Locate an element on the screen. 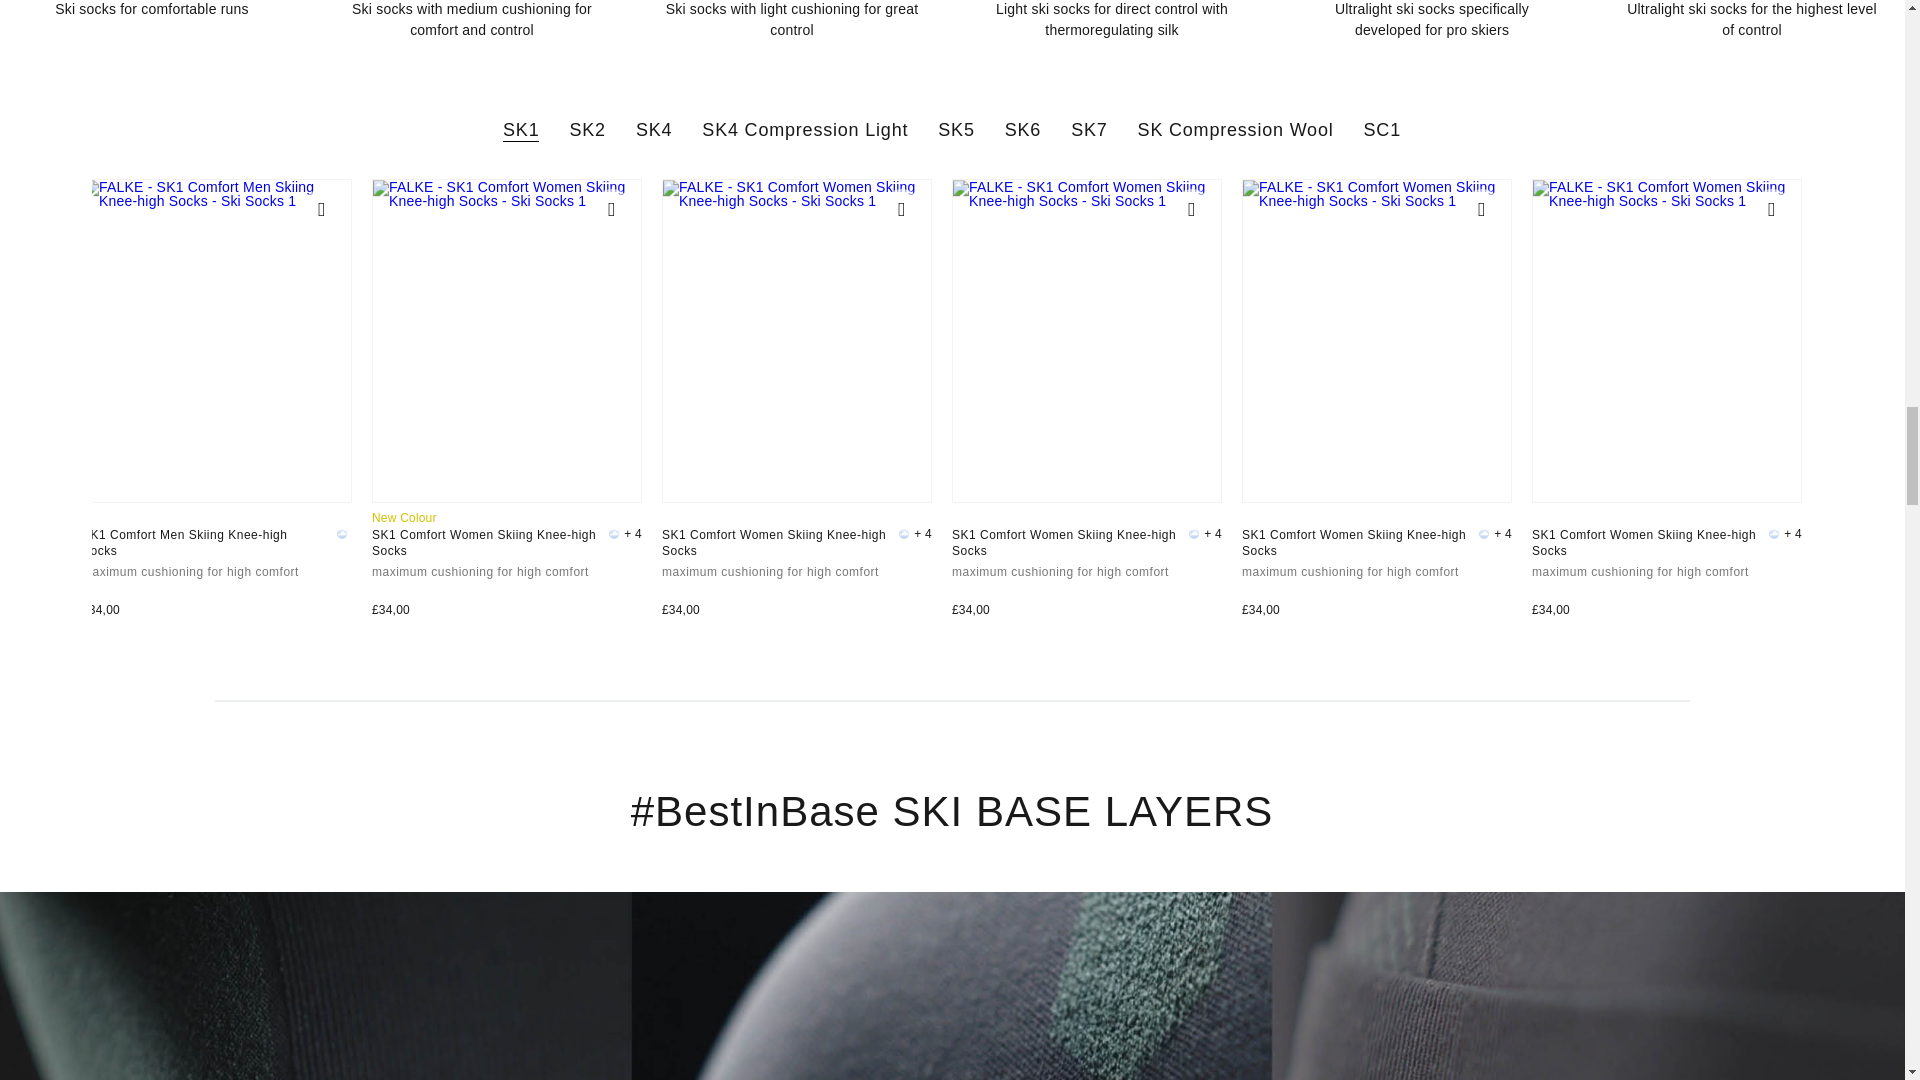 The width and height of the screenshot is (1920, 1080). Ski socks for comfortable runs is located at coordinates (152, 10).